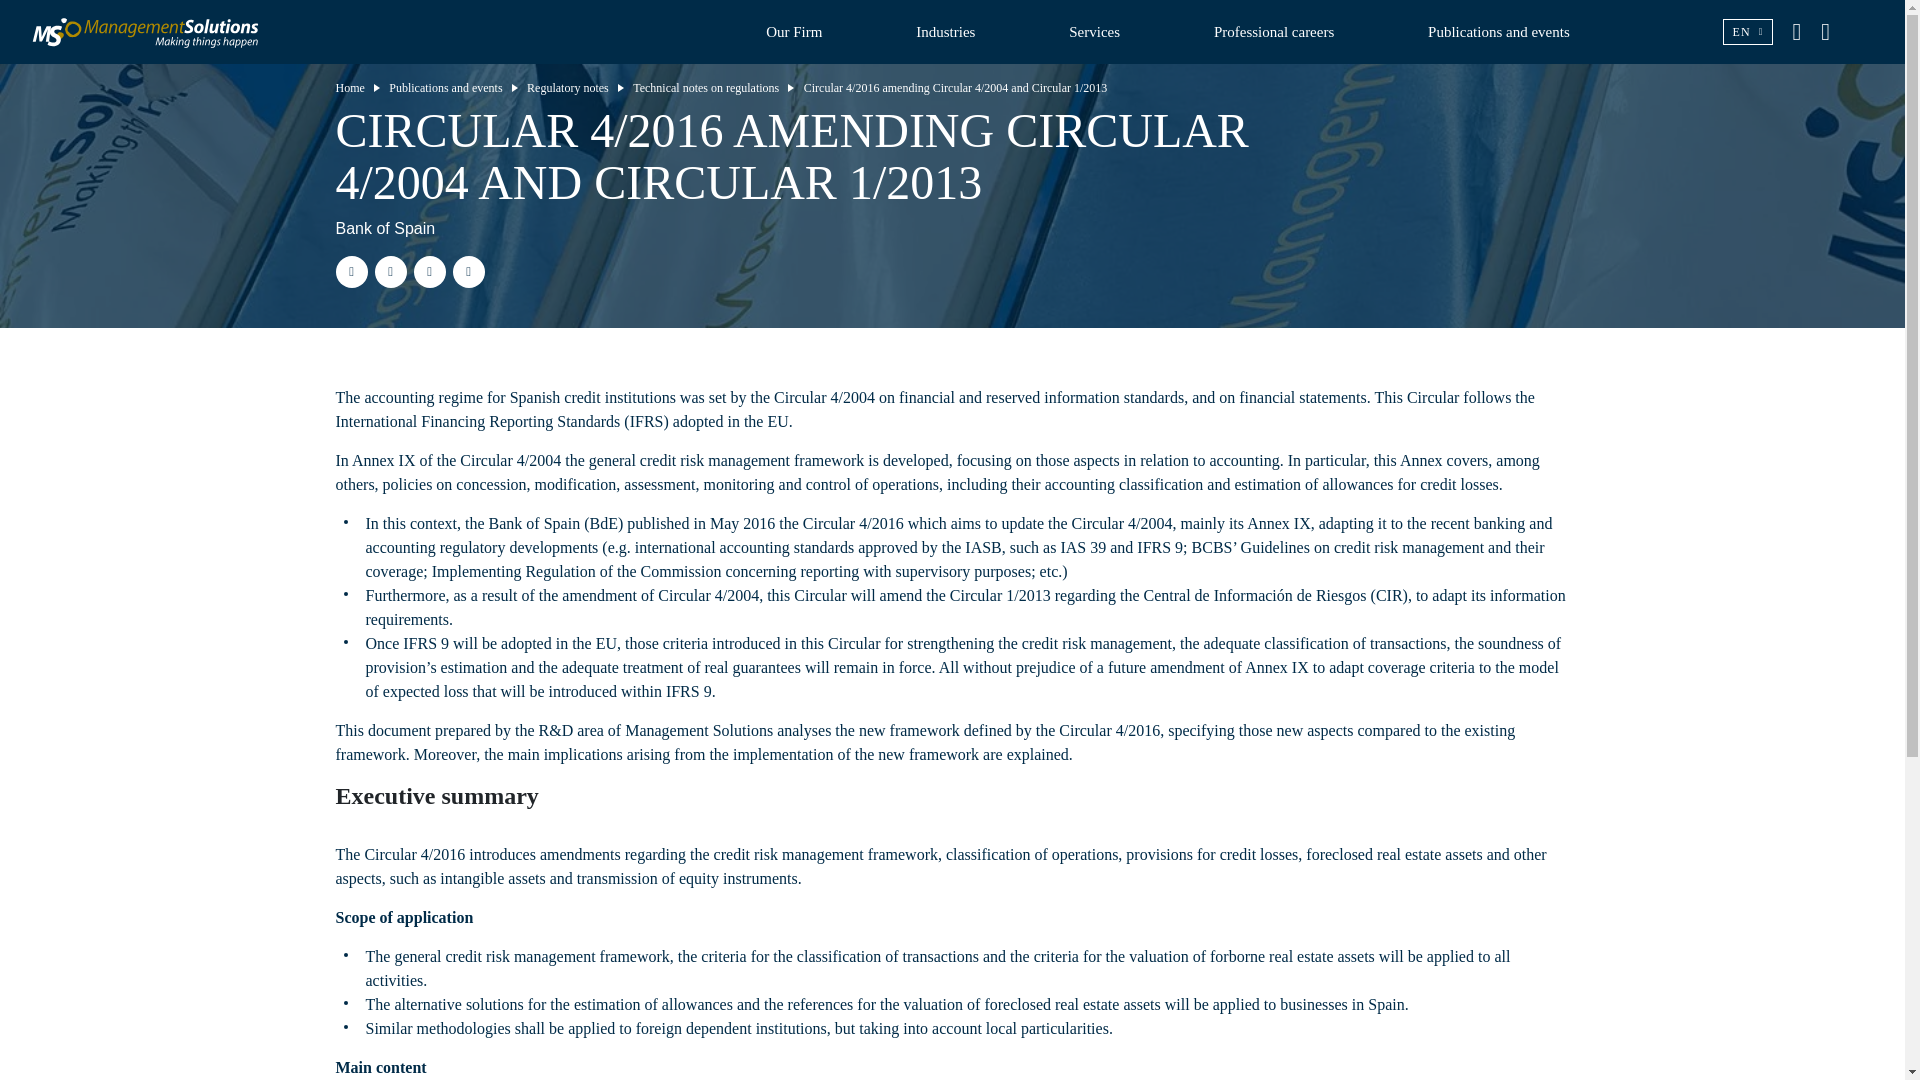 Image resolution: width=1920 pixels, height=1080 pixels. I want to click on Publications and events, so click(445, 86).